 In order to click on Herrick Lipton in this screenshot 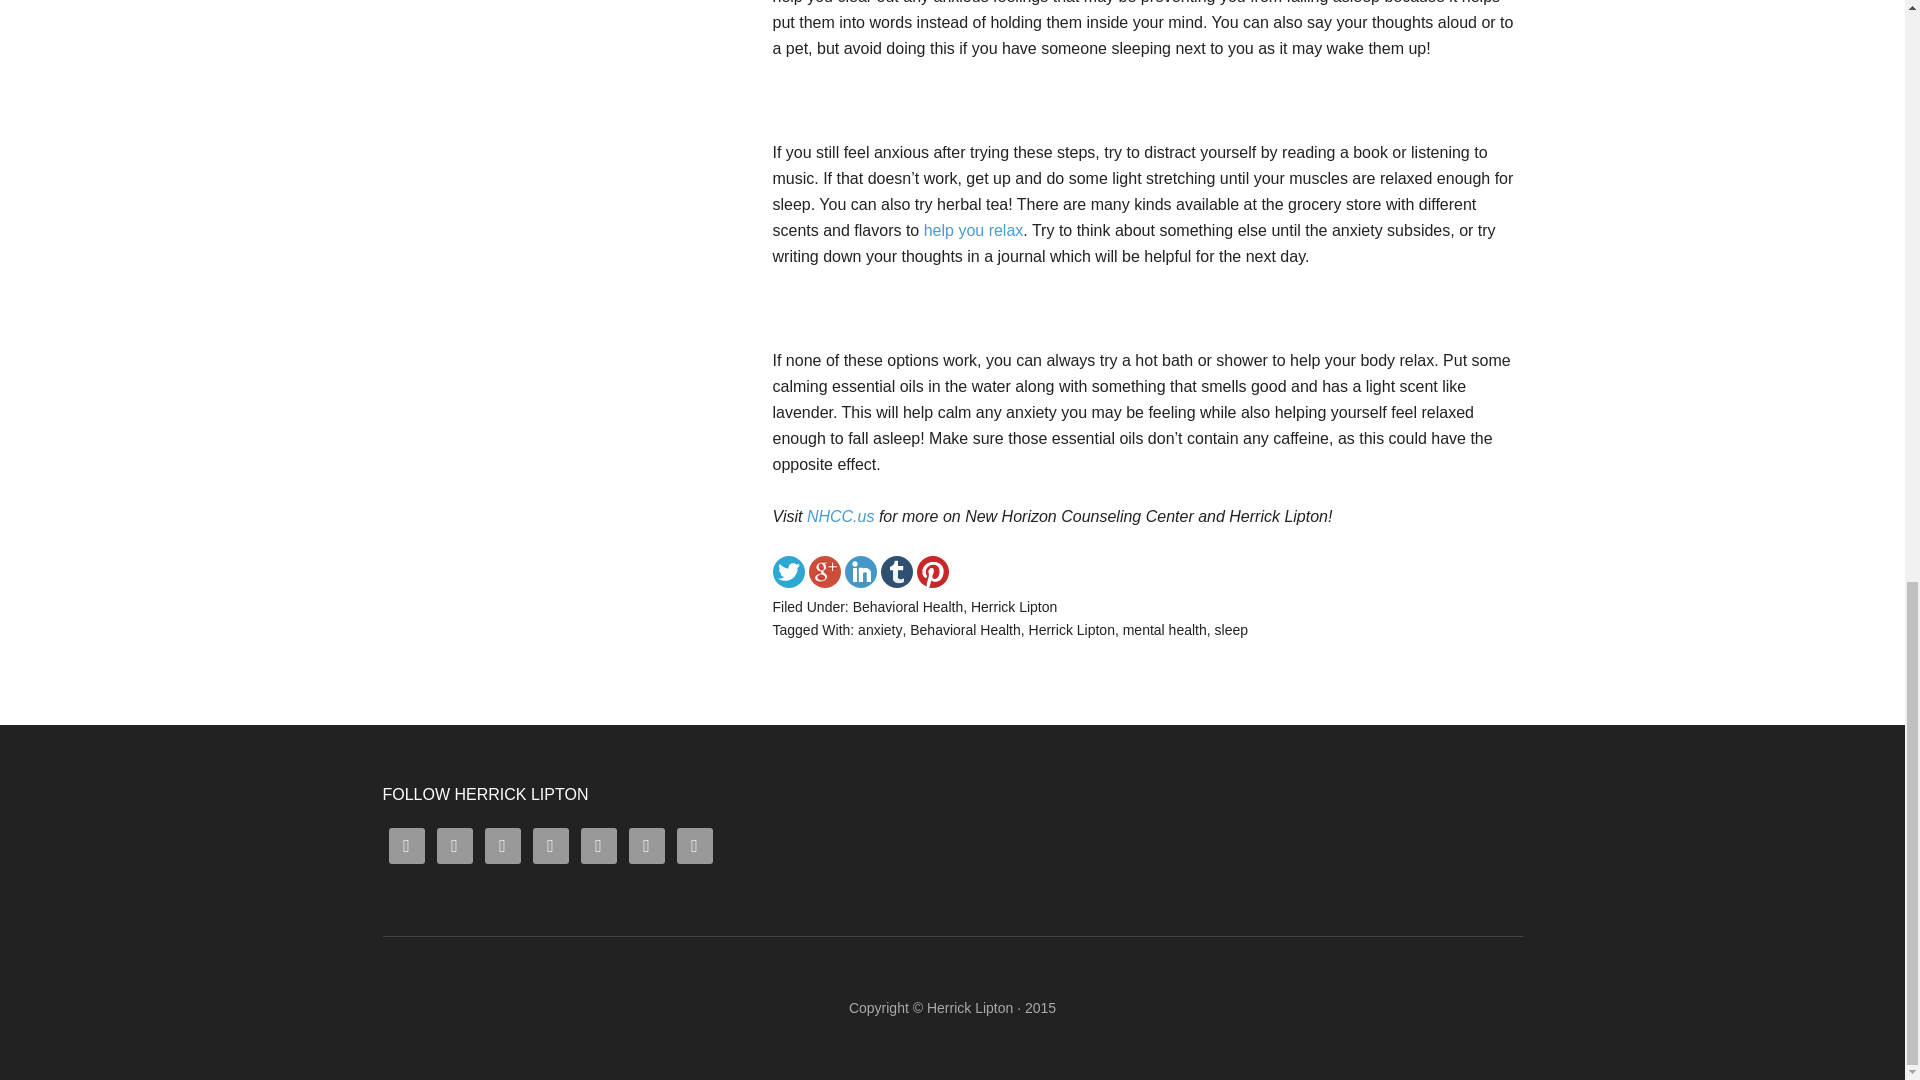, I will do `click(1014, 606)`.